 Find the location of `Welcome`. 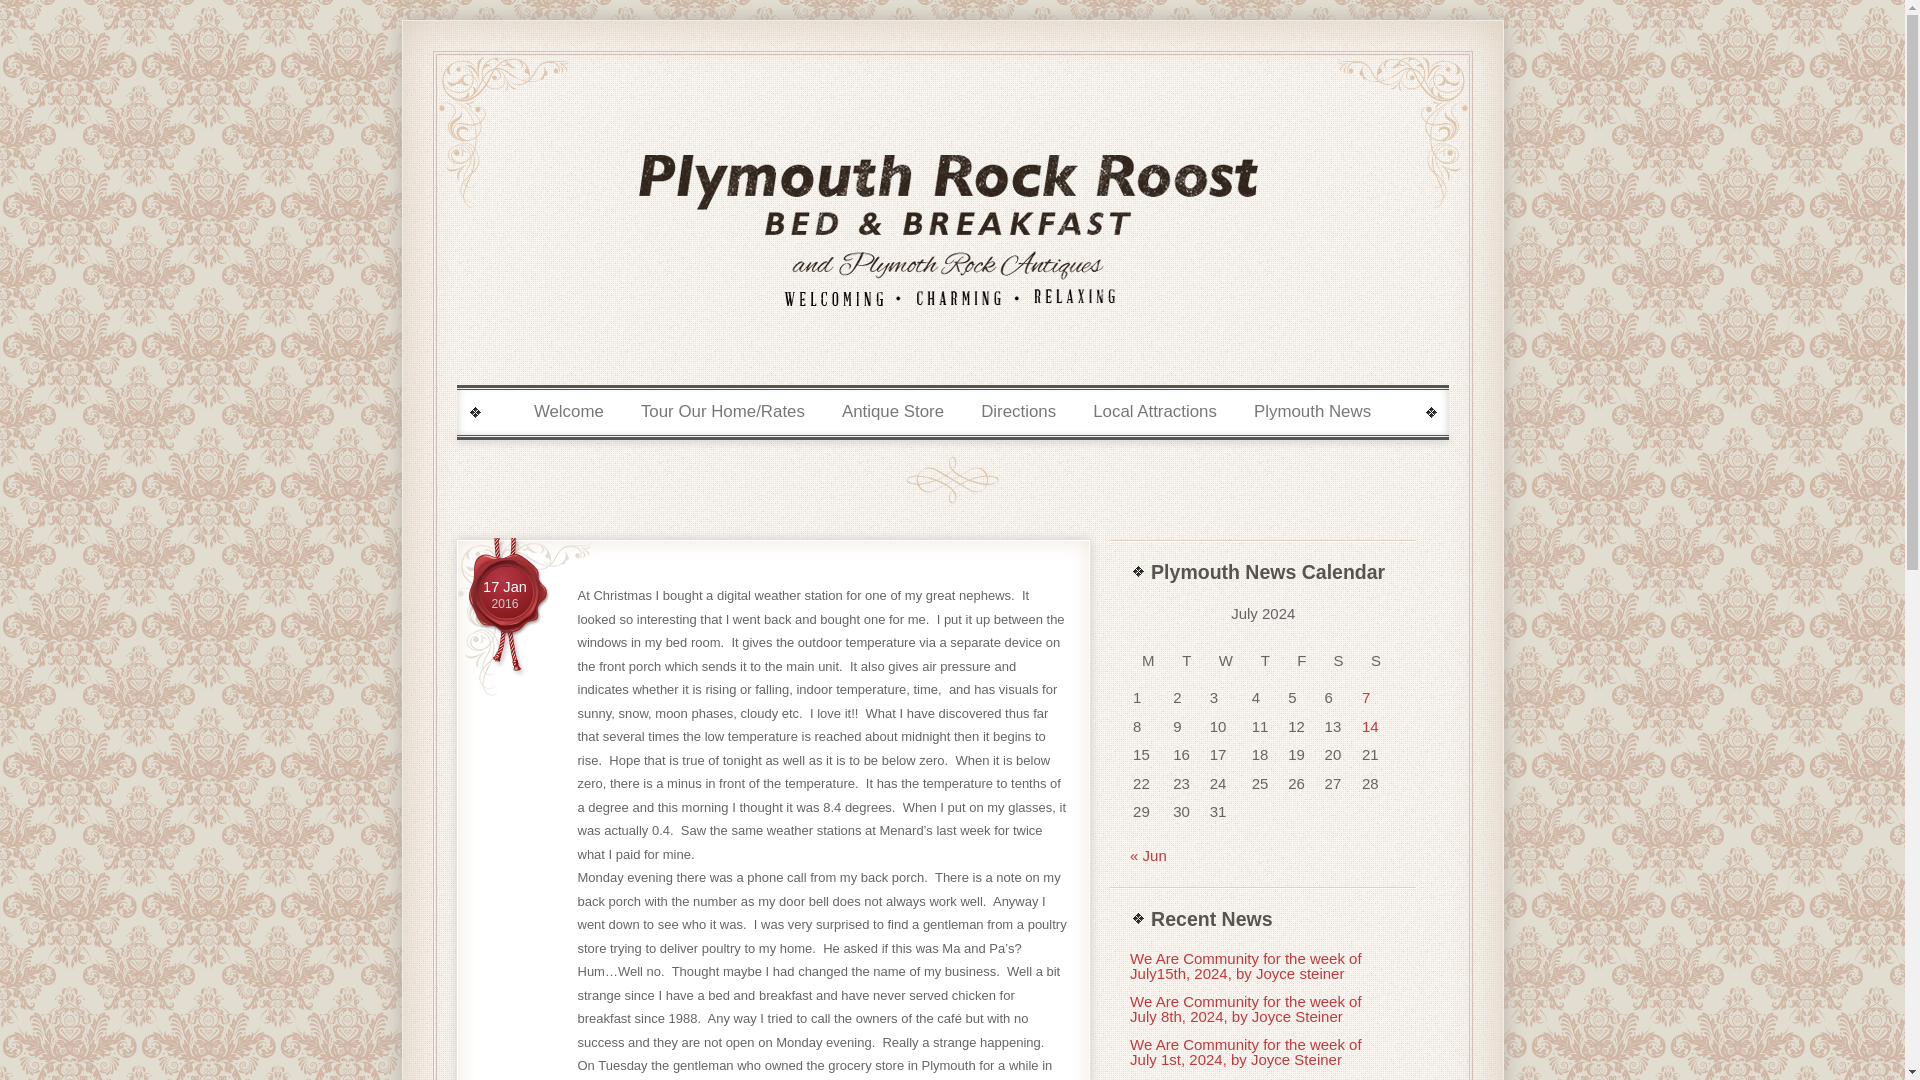

Welcome is located at coordinates (1228, 661).